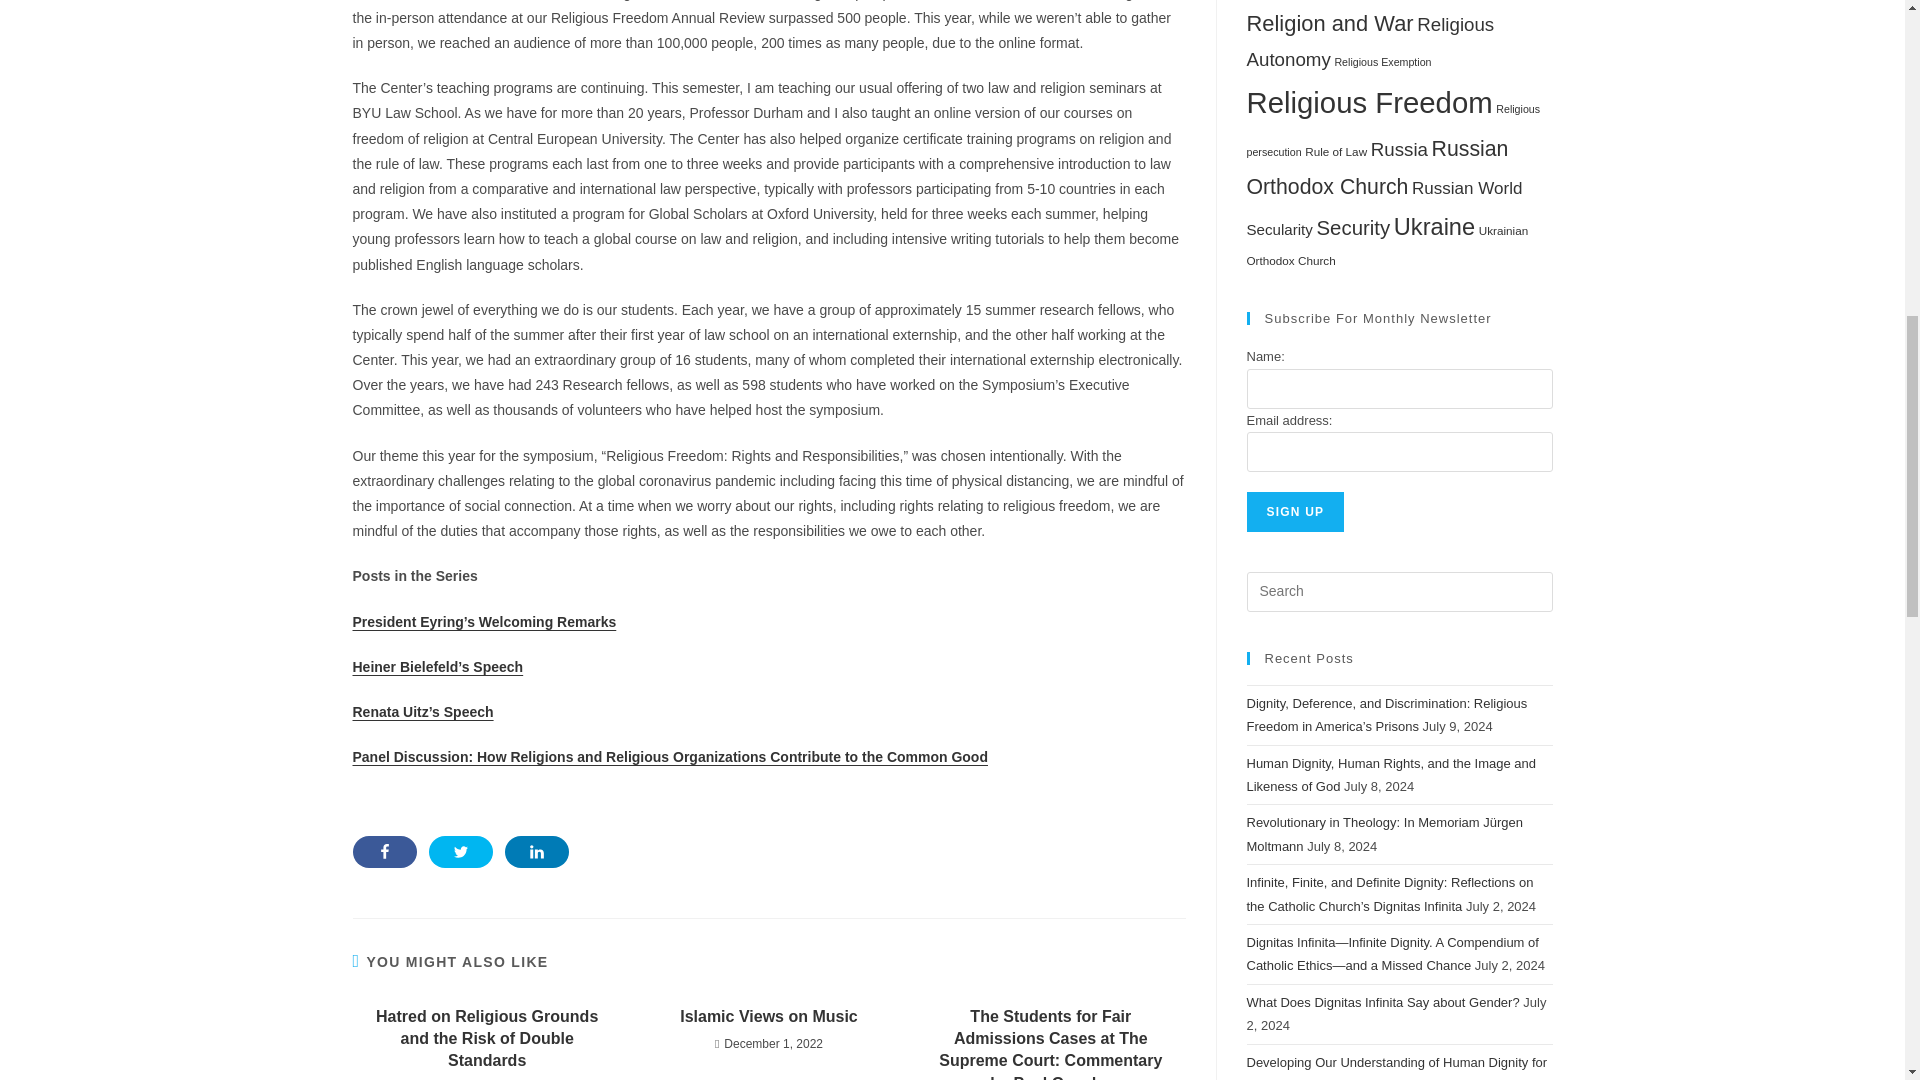  Describe the element at coordinates (486, 1039) in the screenshot. I see `Hatred on Religious Grounds and the Risk of Double Standards` at that location.